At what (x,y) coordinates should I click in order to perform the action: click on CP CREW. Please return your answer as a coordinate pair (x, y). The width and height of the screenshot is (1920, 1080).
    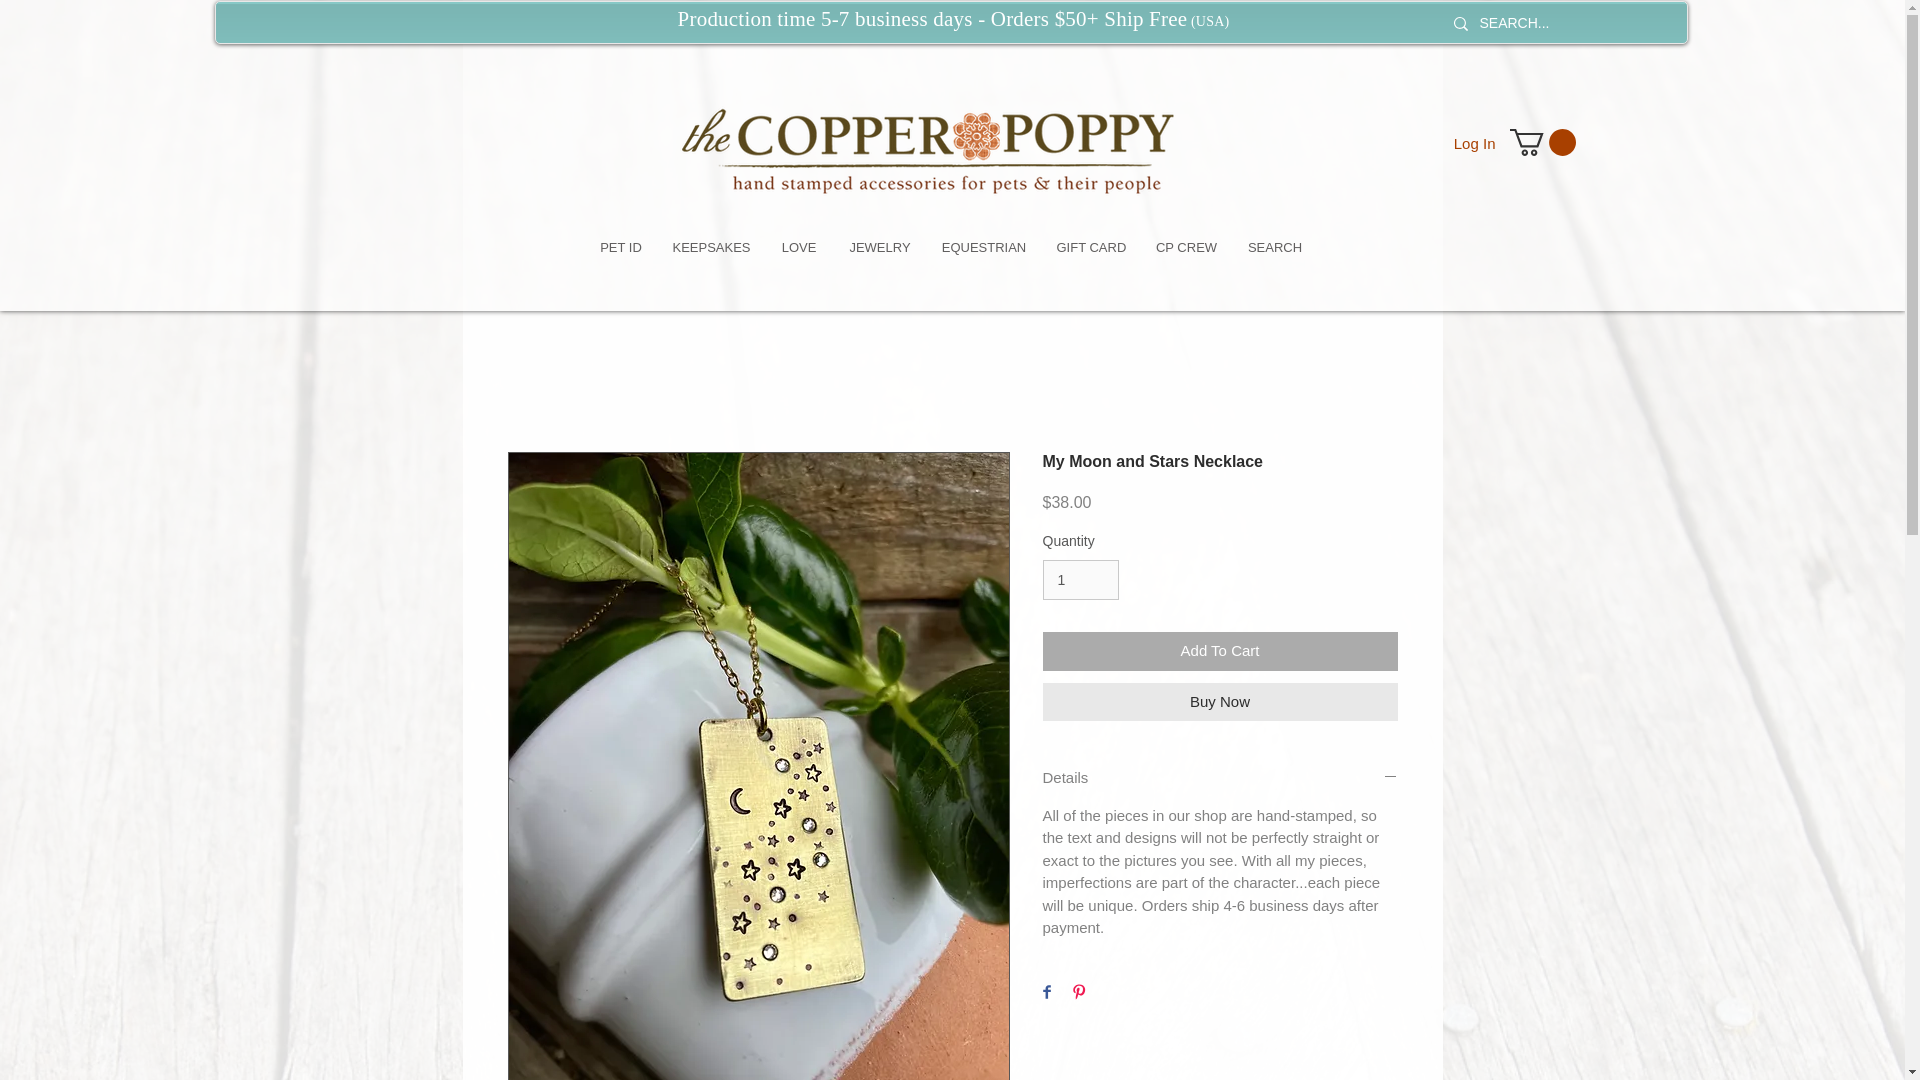
    Looking at the image, I should click on (1186, 248).